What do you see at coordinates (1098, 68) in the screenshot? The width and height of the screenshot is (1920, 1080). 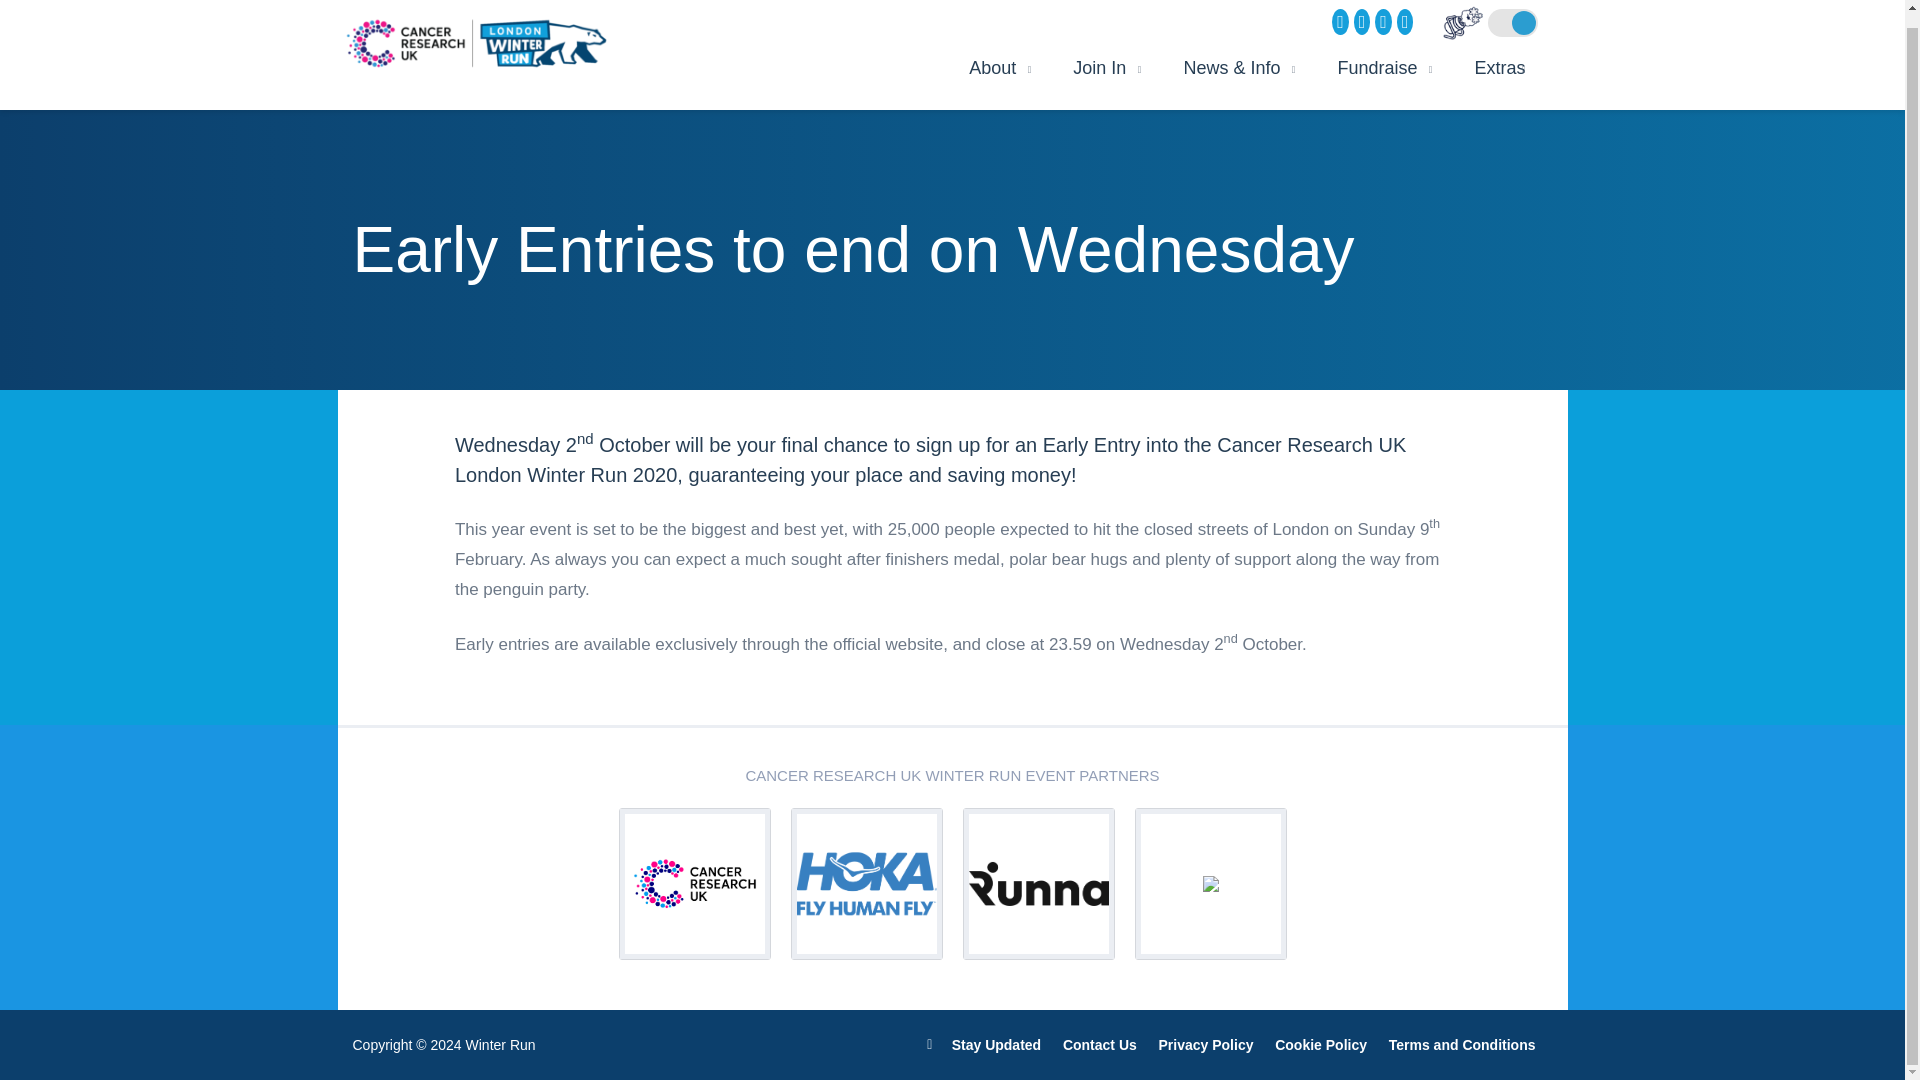 I see `Join In` at bounding box center [1098, 68].